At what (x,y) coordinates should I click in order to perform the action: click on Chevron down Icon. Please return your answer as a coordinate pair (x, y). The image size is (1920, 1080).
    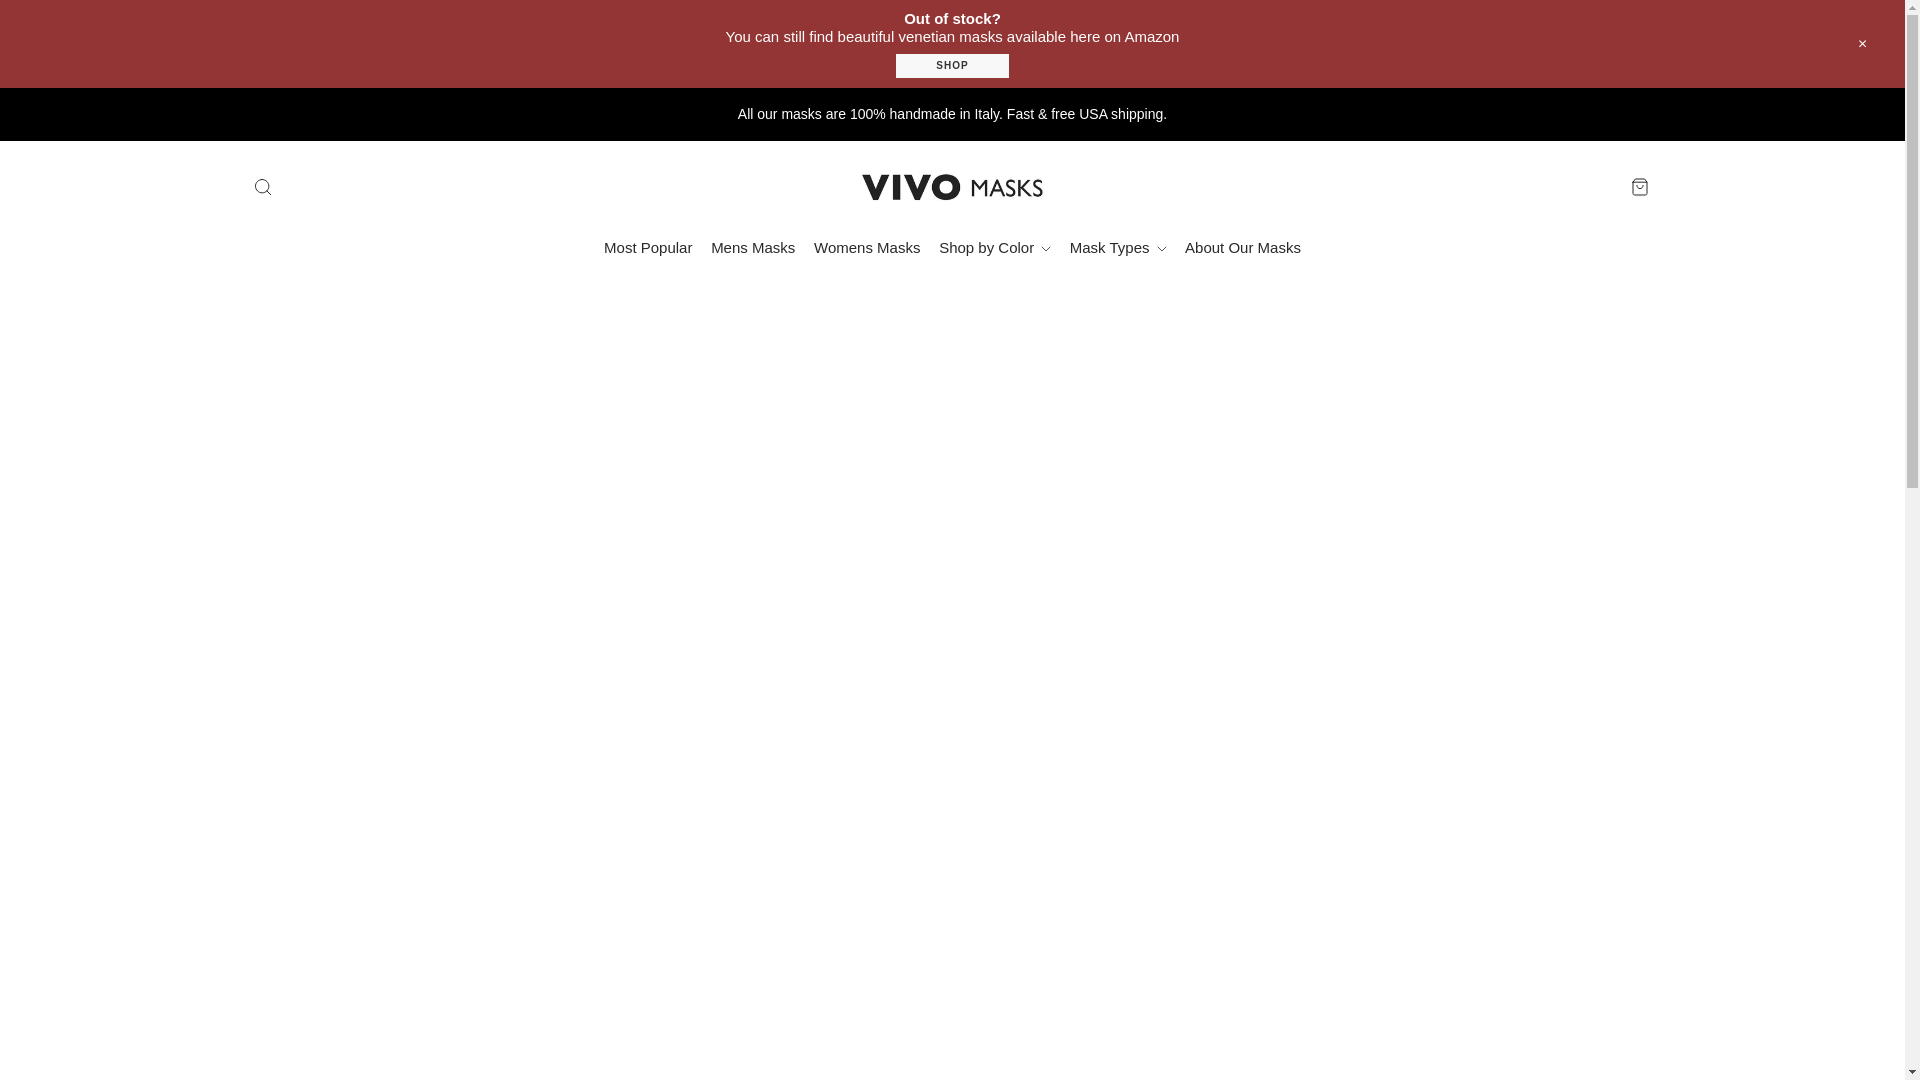
    Looking at the image, I should click on (1161, 248).